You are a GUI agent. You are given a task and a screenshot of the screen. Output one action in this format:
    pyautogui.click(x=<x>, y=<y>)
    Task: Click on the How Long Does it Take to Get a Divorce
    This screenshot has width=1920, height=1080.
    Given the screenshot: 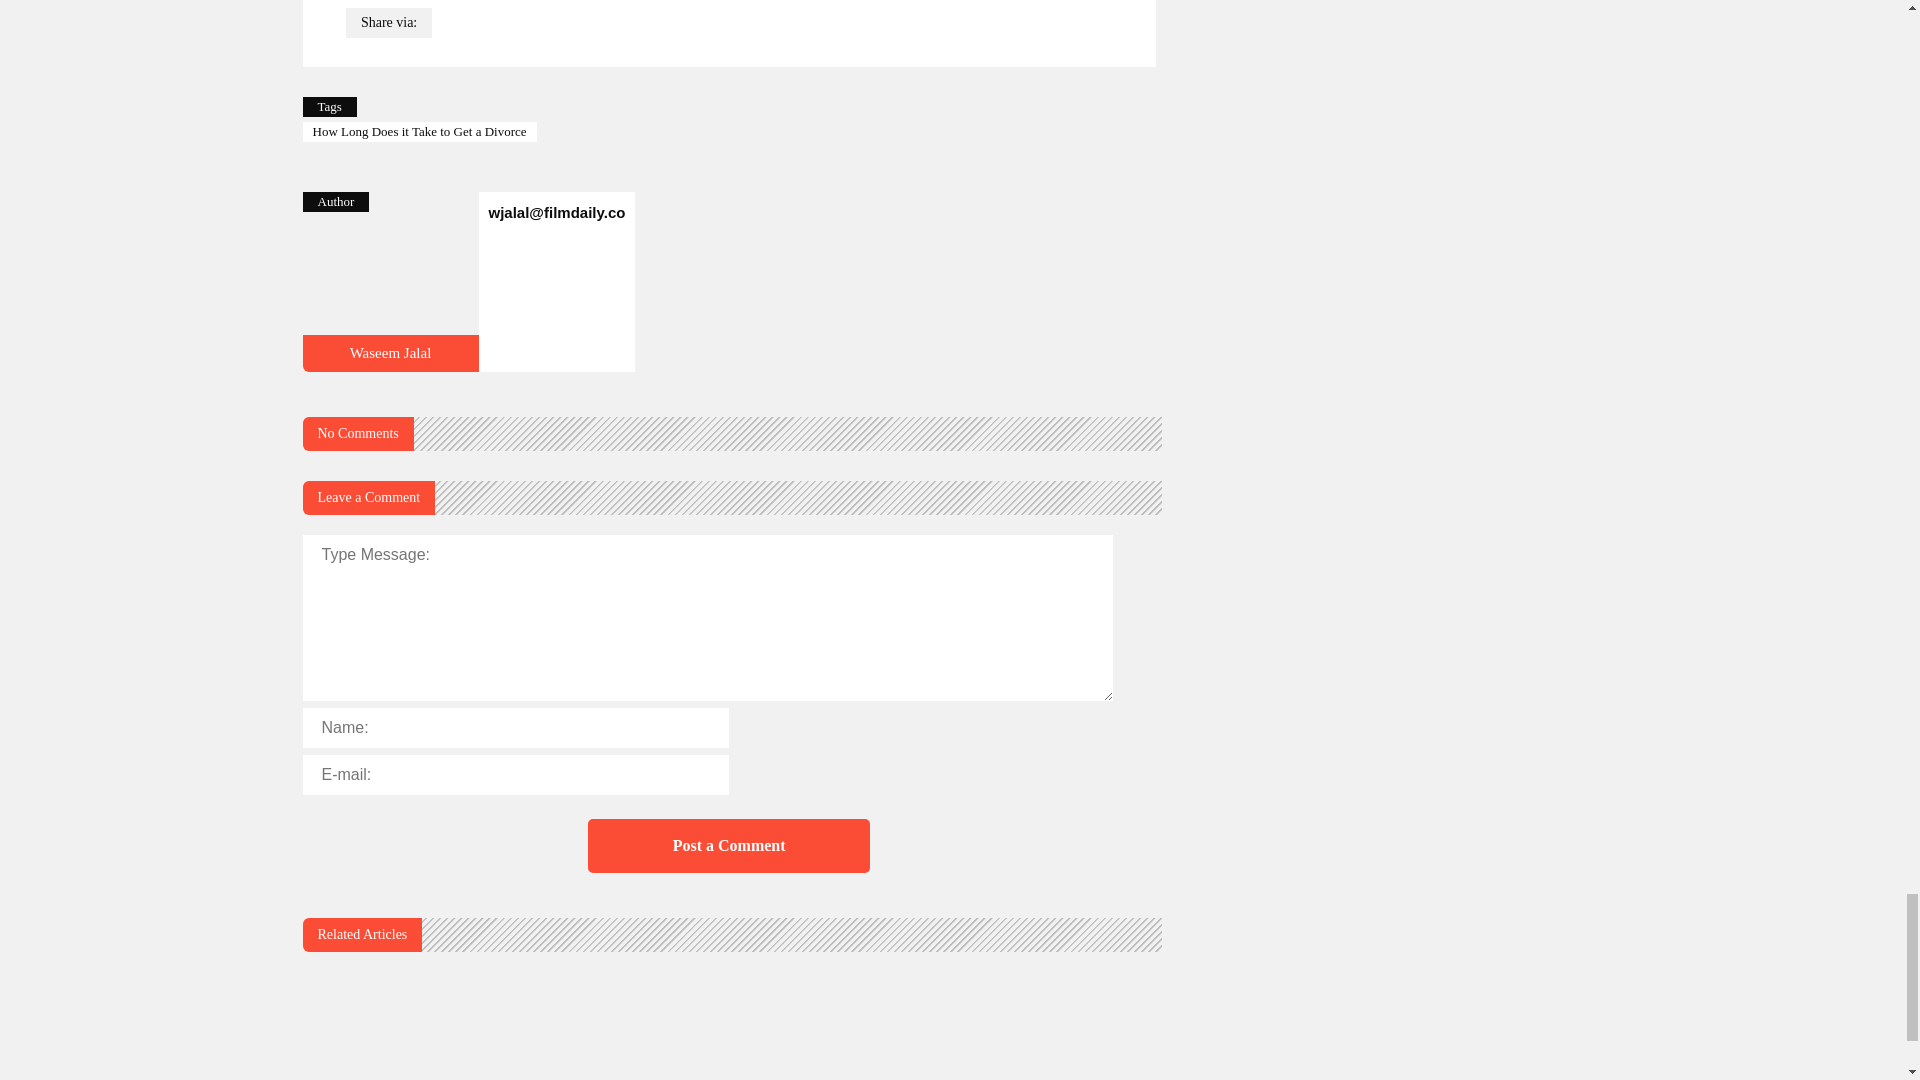 What is the action you would take?
    pyautogui.click(x=390, y=363)
    